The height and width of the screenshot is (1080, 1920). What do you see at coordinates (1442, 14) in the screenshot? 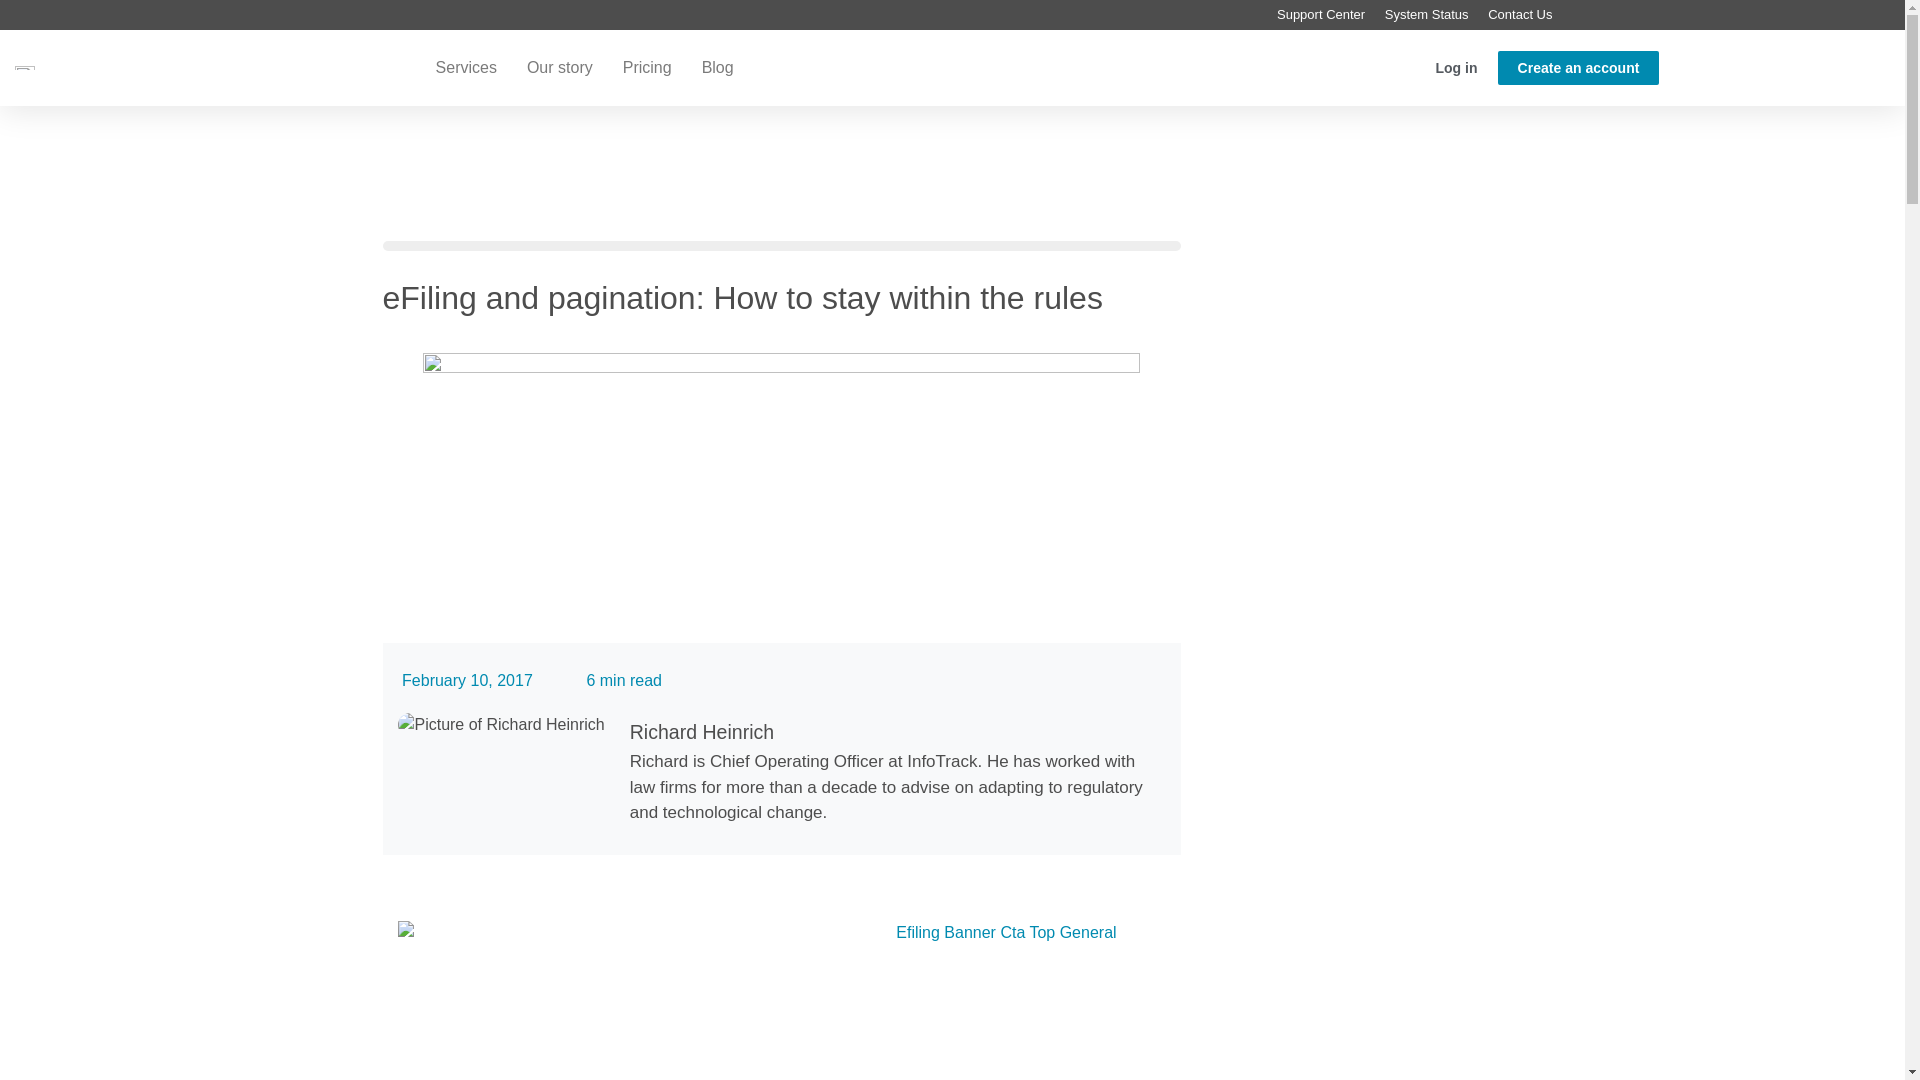
I see `System Status` at bounding box center [1442, 14].